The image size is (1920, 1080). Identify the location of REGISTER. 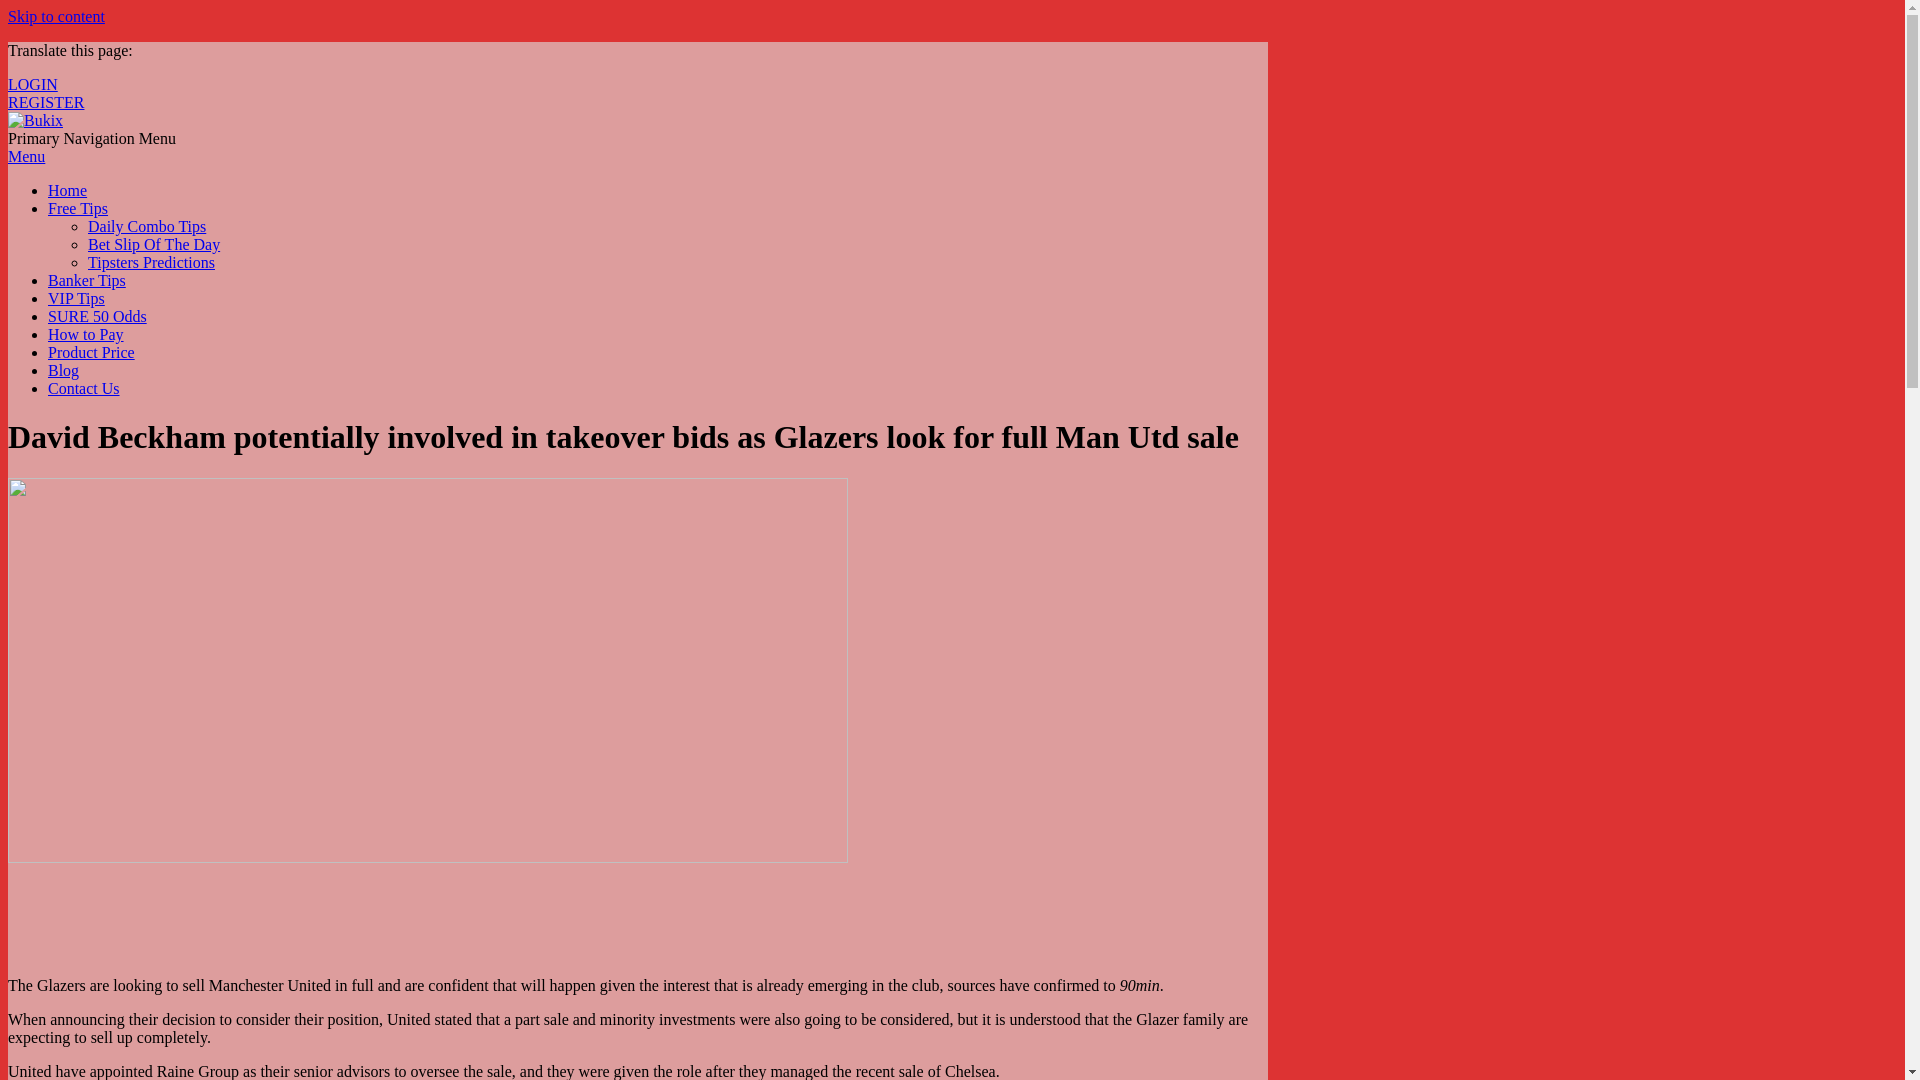
(46, 102).